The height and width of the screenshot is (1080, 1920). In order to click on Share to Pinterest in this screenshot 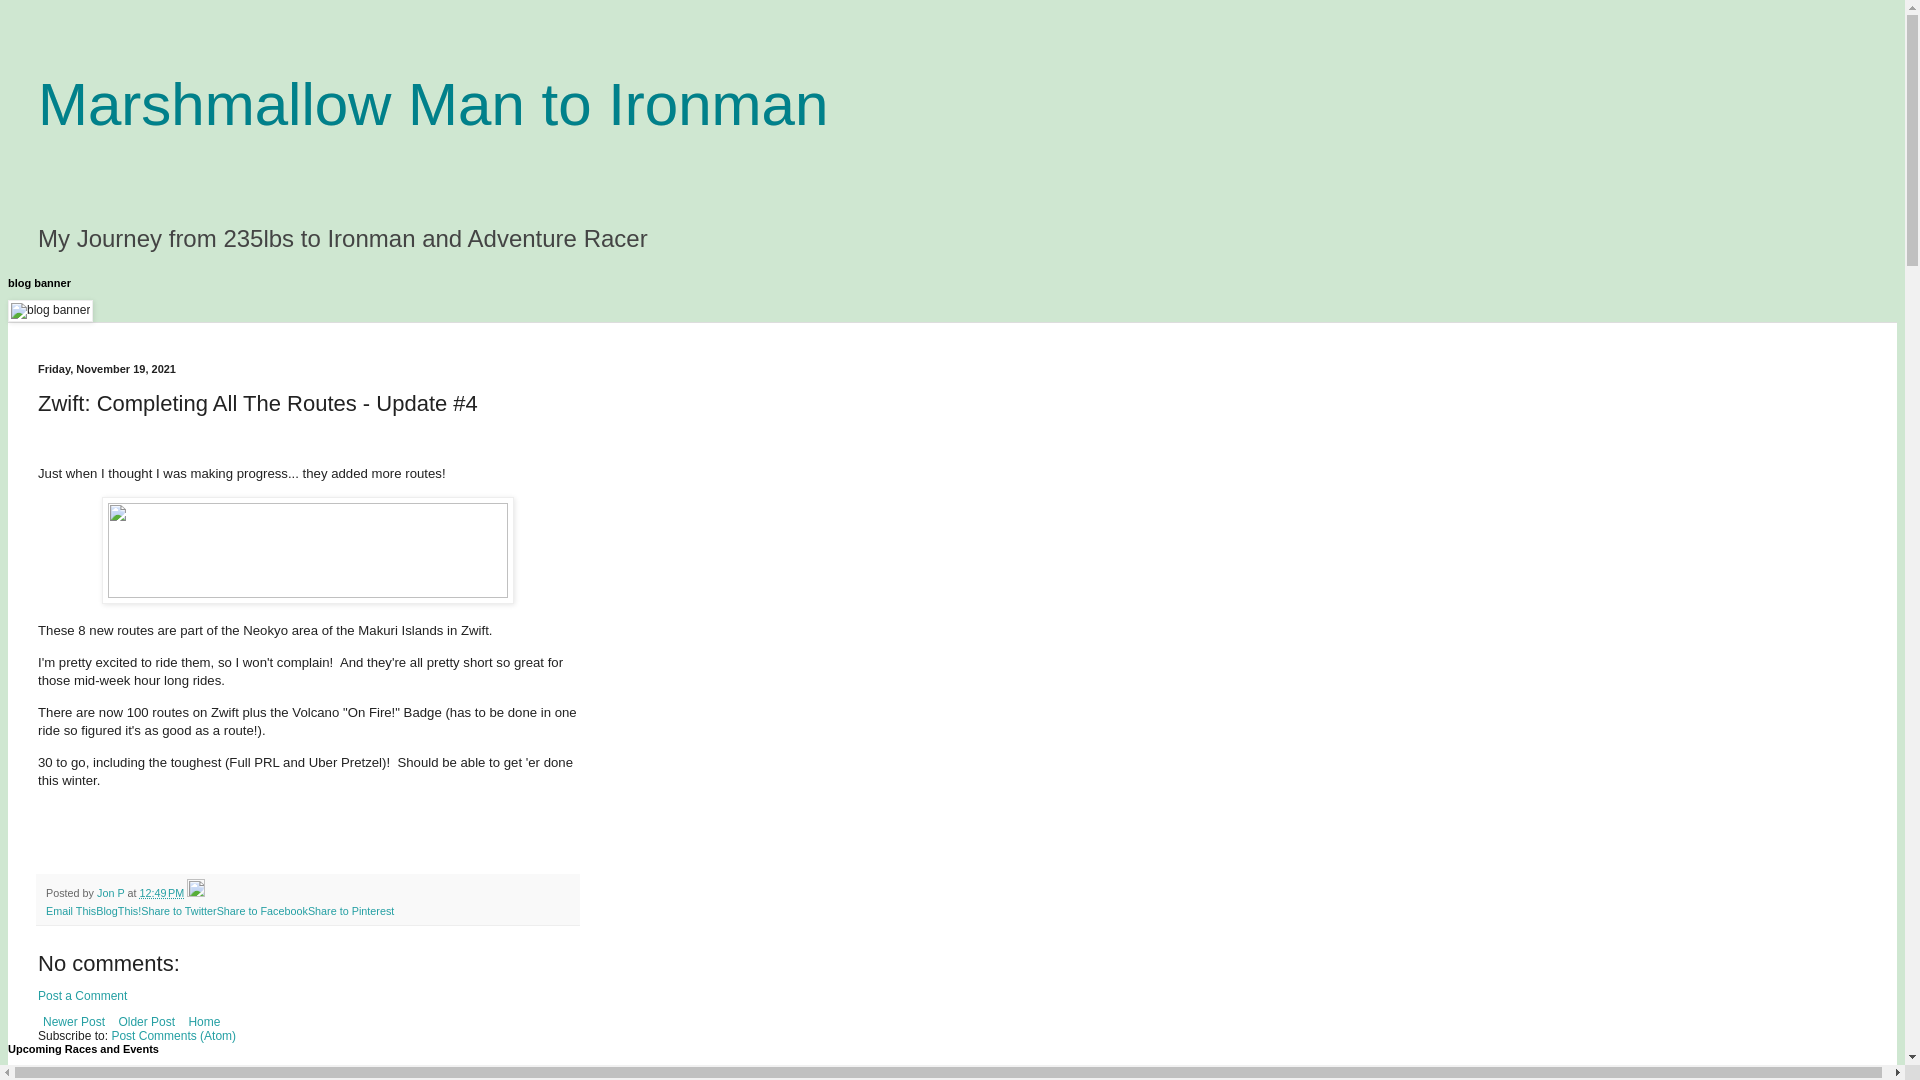, I will do `click(350, 910)`.